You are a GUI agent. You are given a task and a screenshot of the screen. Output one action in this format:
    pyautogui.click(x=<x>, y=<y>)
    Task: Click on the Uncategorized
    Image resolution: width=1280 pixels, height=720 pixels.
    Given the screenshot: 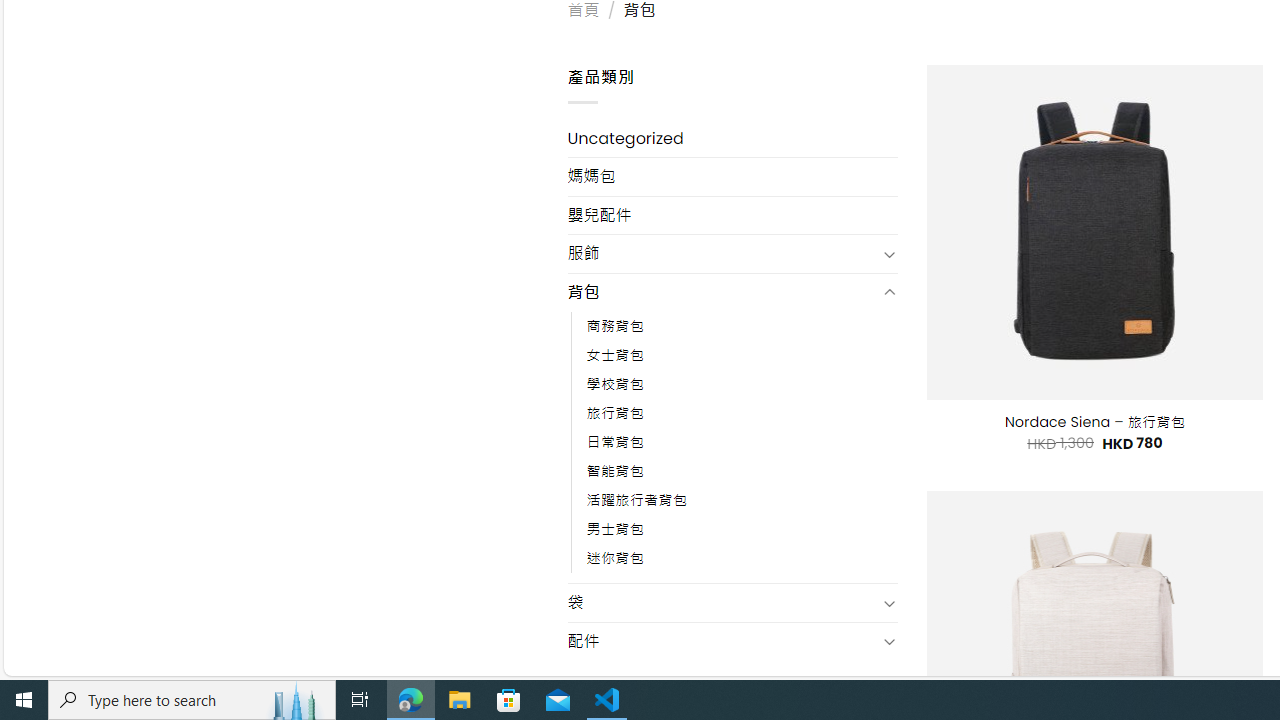 What is the action you would take?
    pyautogui.click(x=732, y=138)
    